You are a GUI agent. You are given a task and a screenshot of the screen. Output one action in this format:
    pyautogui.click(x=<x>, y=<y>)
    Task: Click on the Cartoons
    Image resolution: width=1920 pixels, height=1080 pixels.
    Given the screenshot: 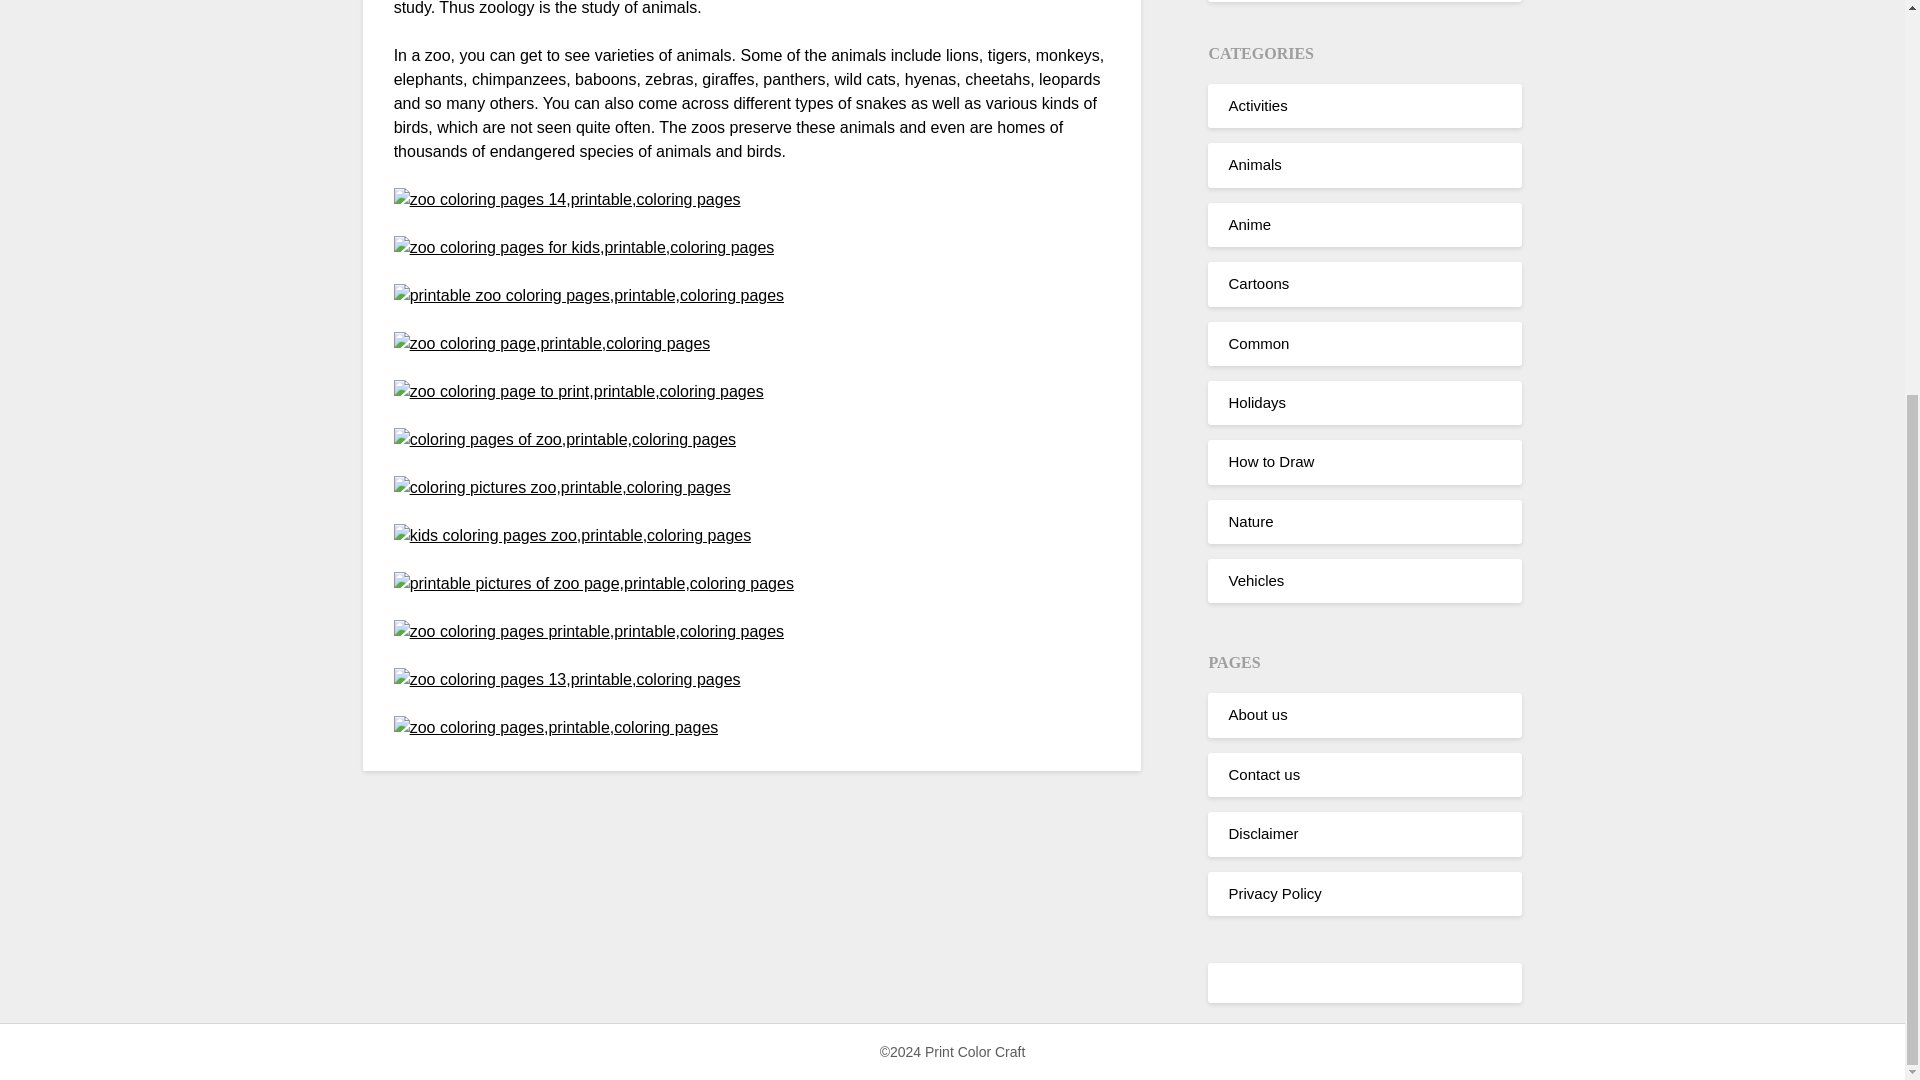 What is the action you would take?
    pyautogui.click(x=1258, y=283)
    